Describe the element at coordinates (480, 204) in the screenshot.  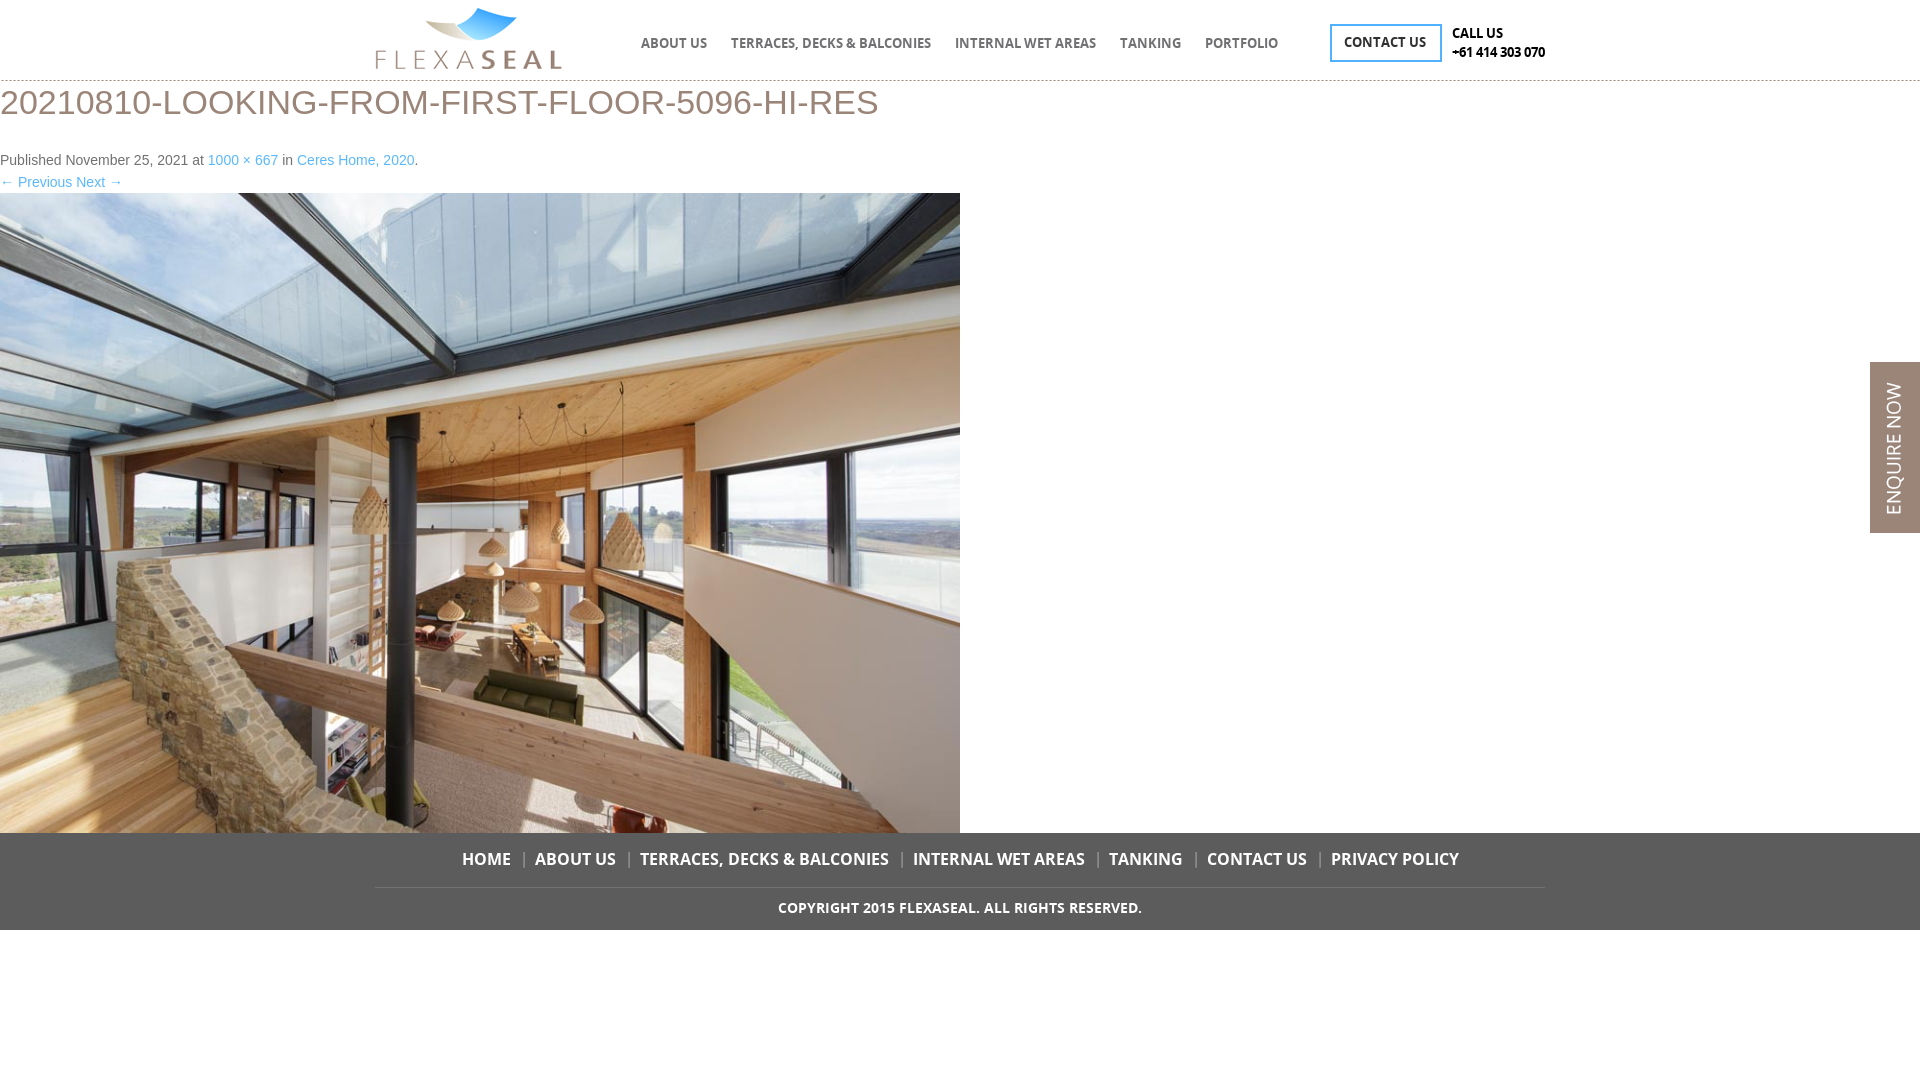
I see `20210810-Looking-from-first-floor-5096-hi-res` at that location.